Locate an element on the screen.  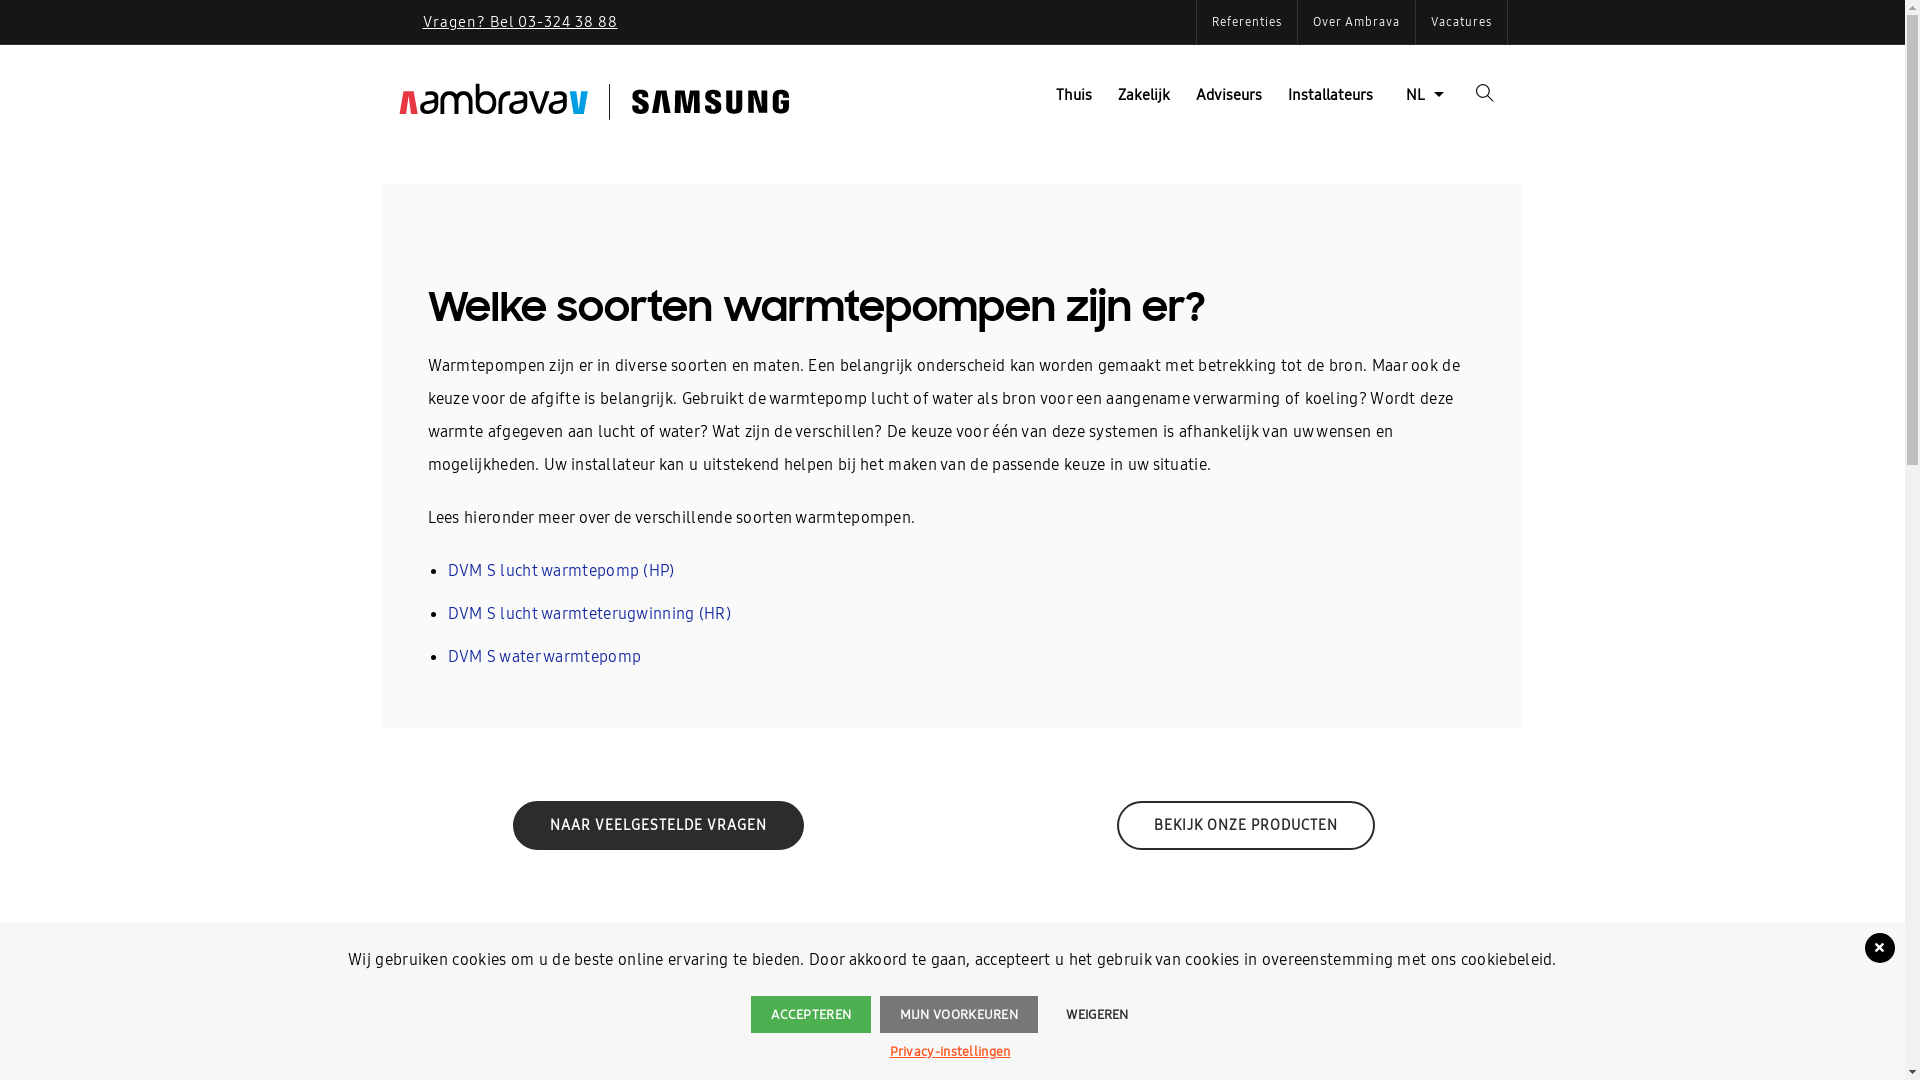
Thuis is located at coordinates (1073, 95).